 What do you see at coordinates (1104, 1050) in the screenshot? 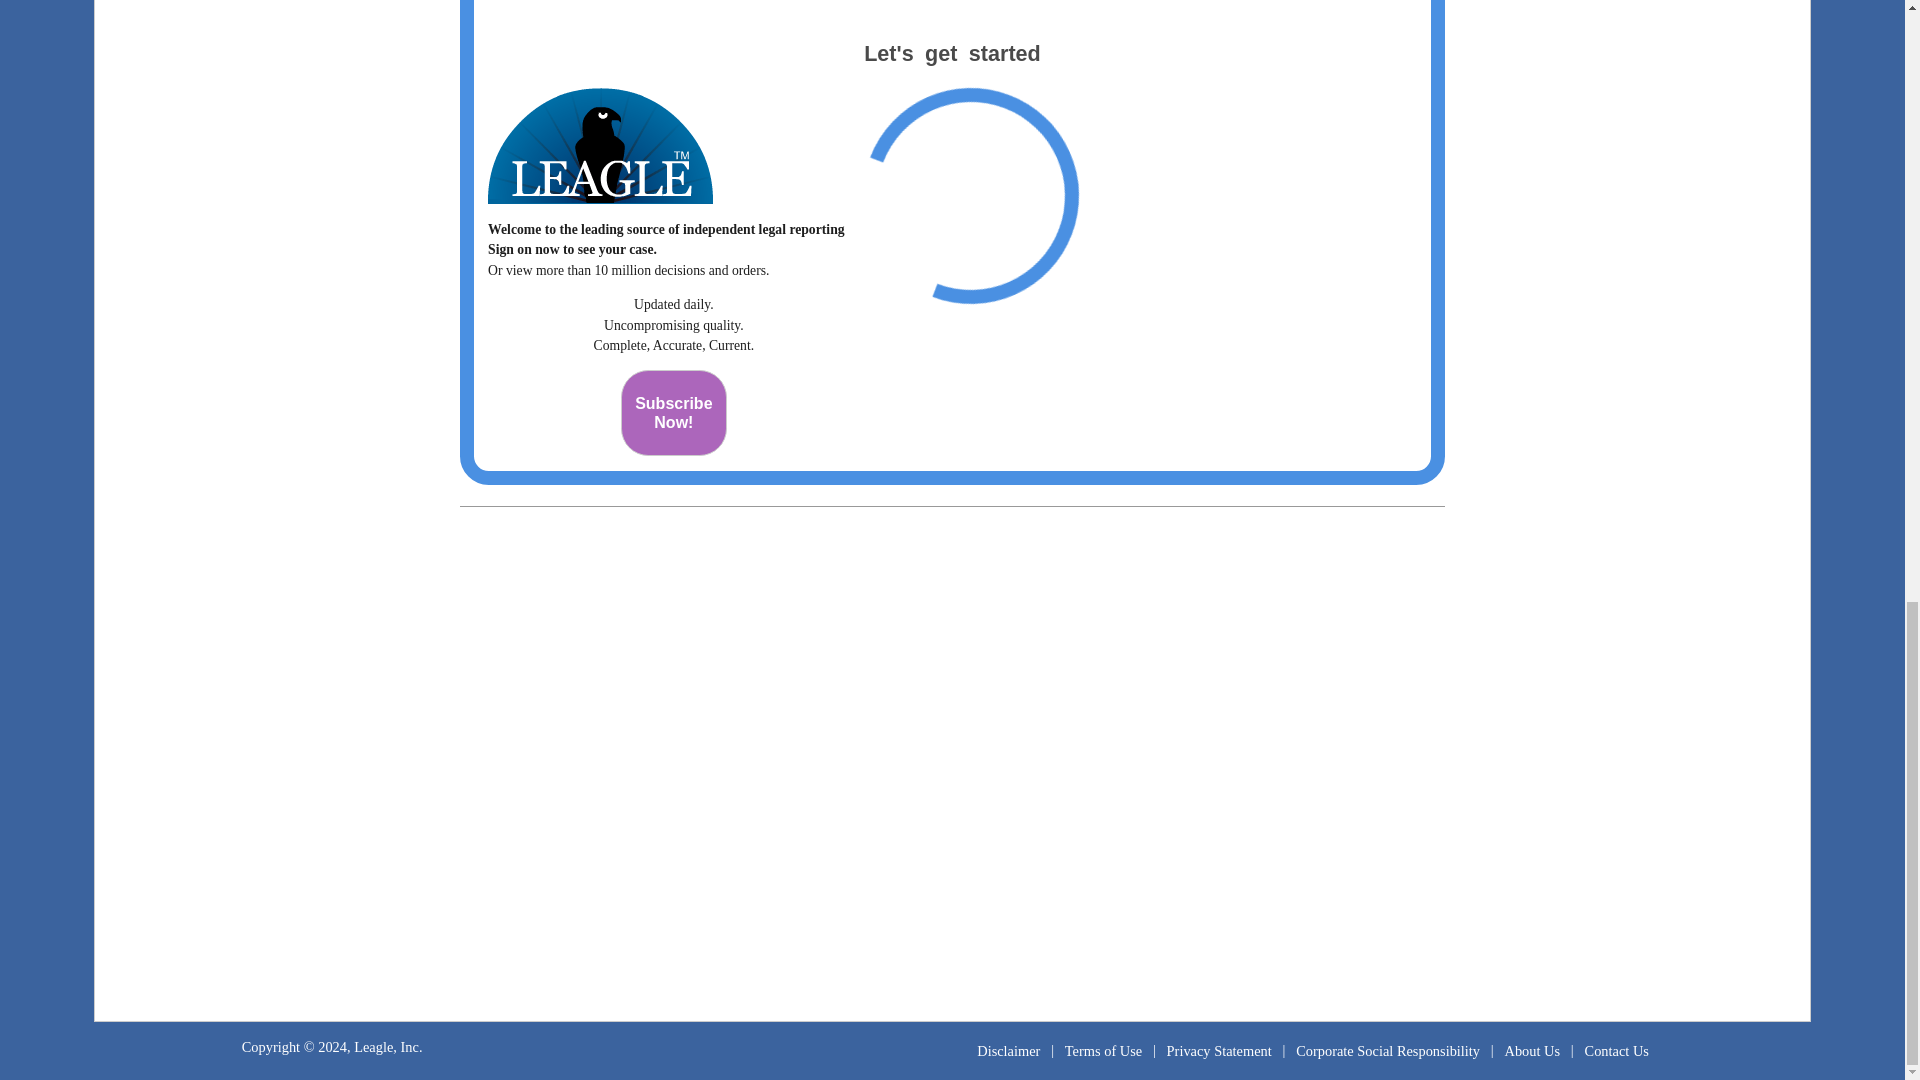
I see `Terms of Use` at bounding box center [1104, 1050].